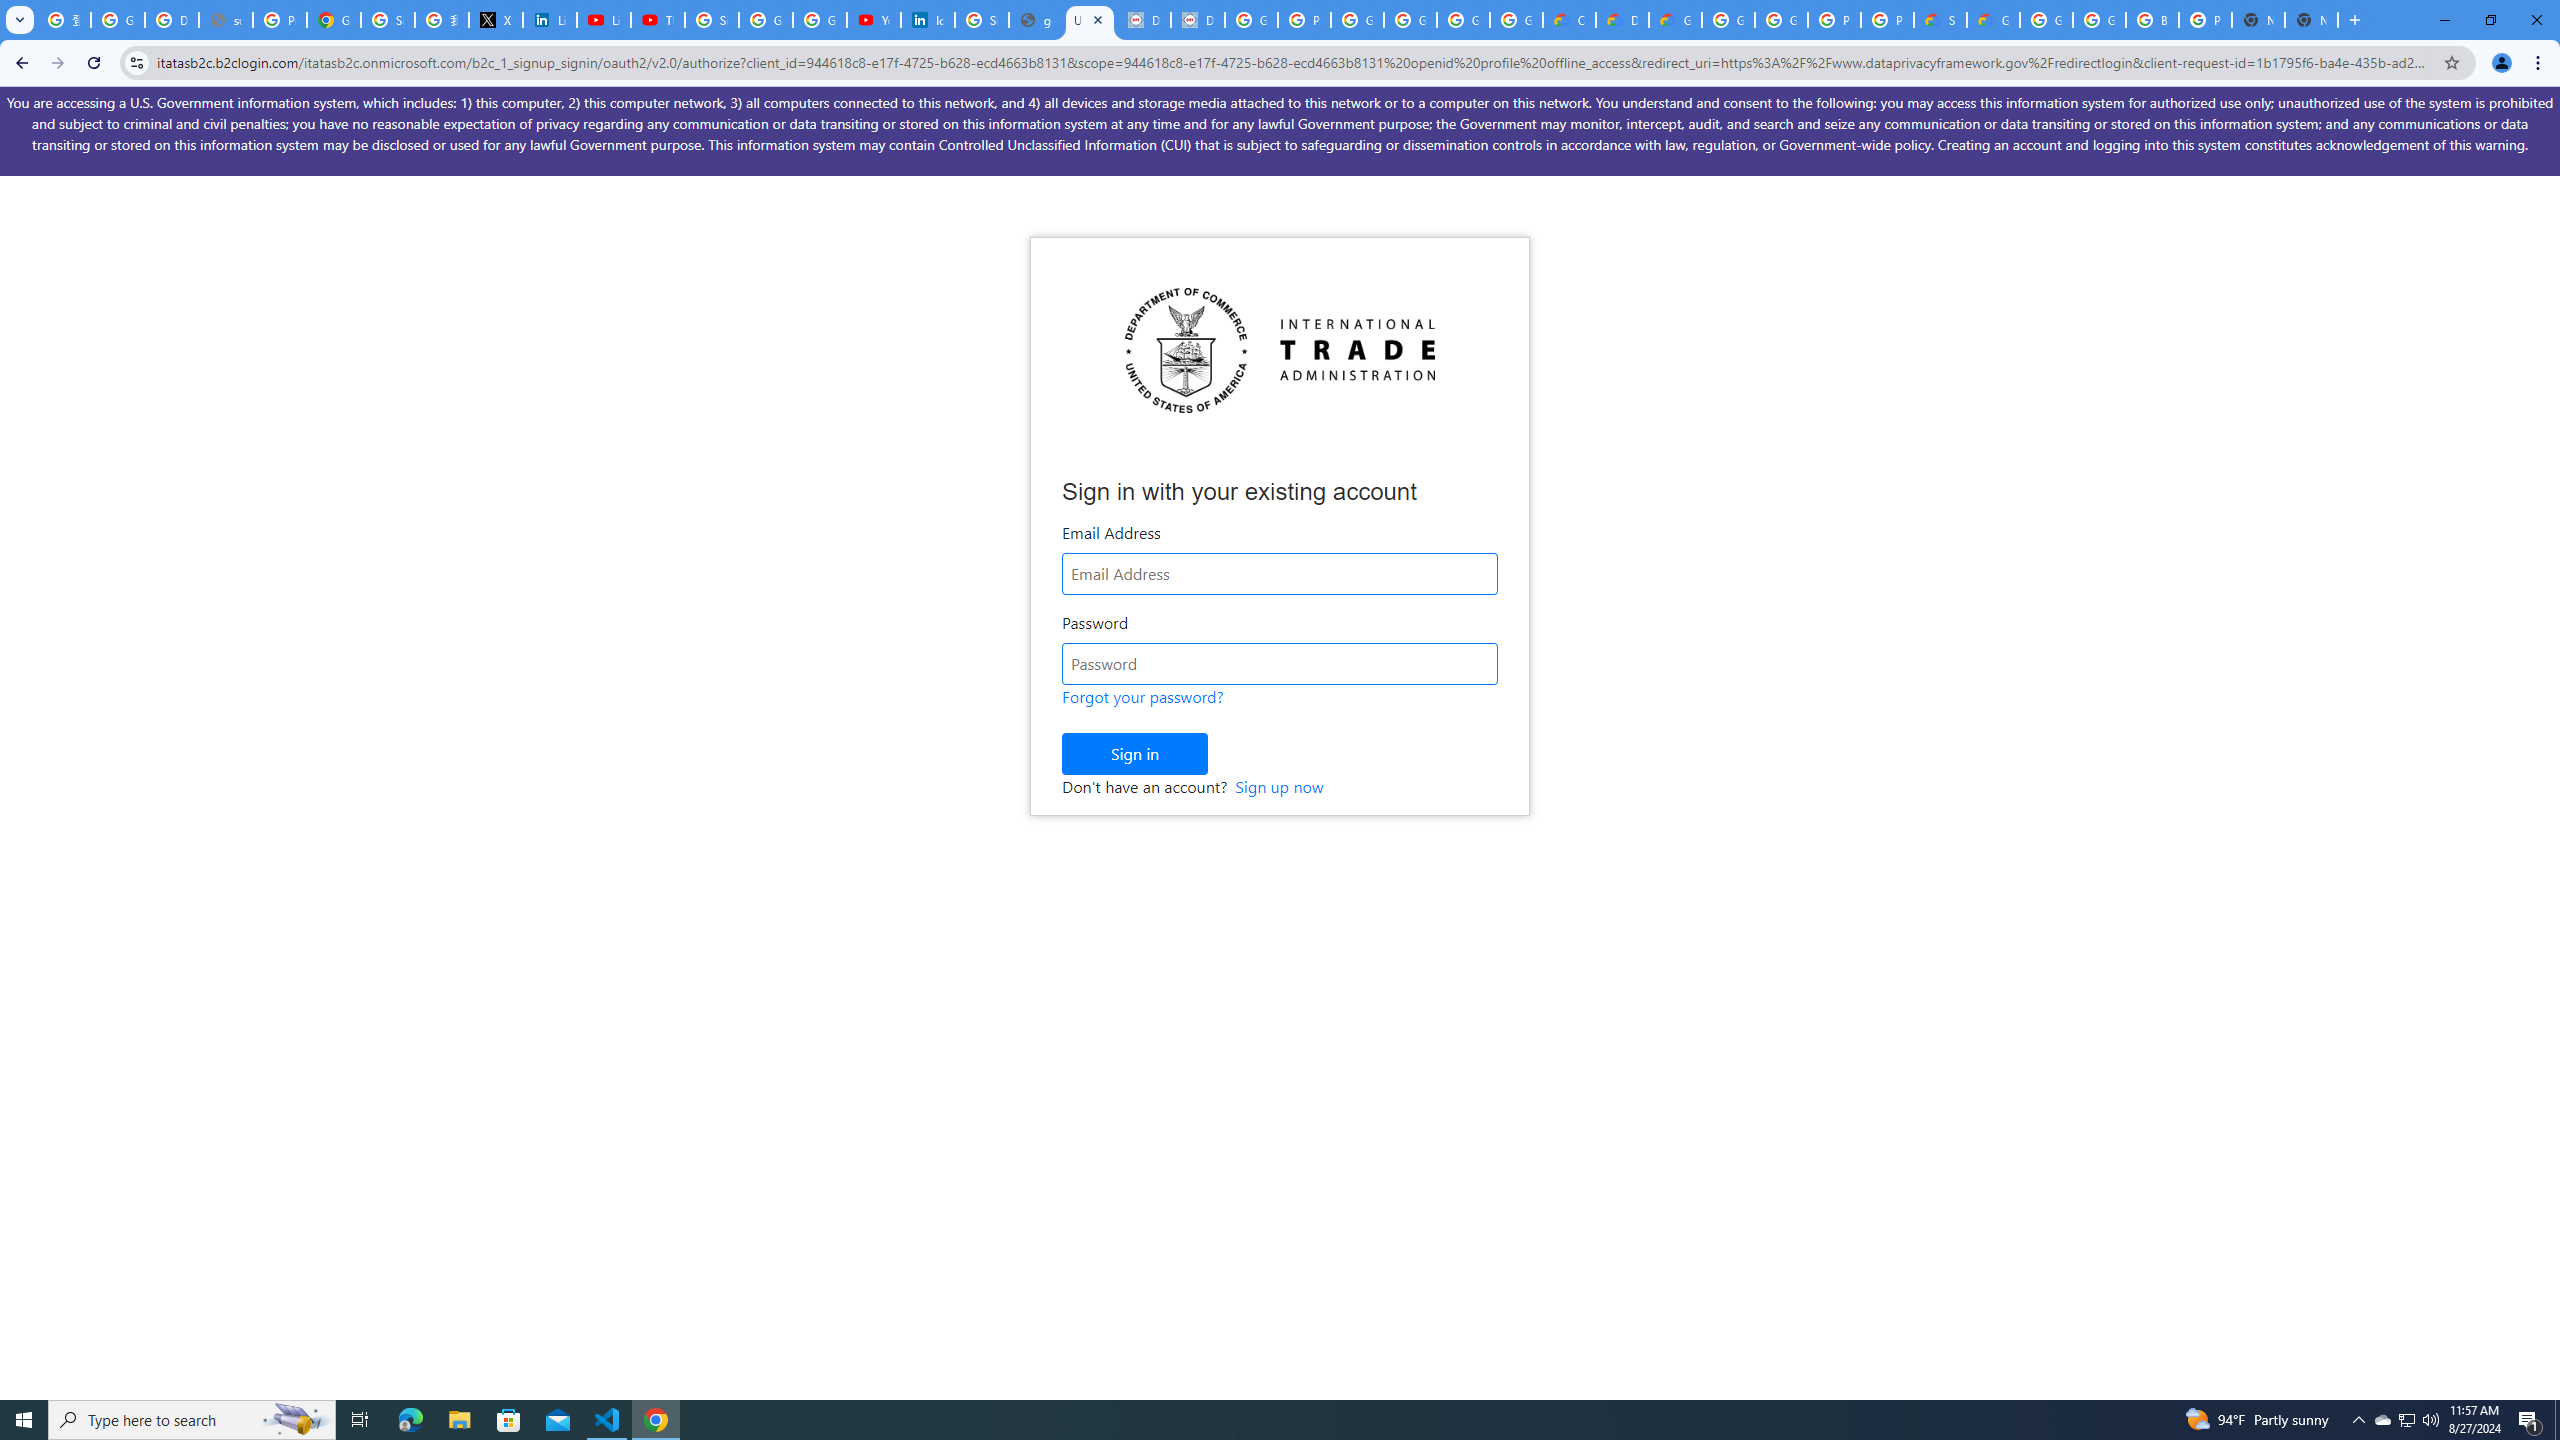  Describe the element at coordinates (2311, 20) in the screenshot. I see `New Tab` at that location.